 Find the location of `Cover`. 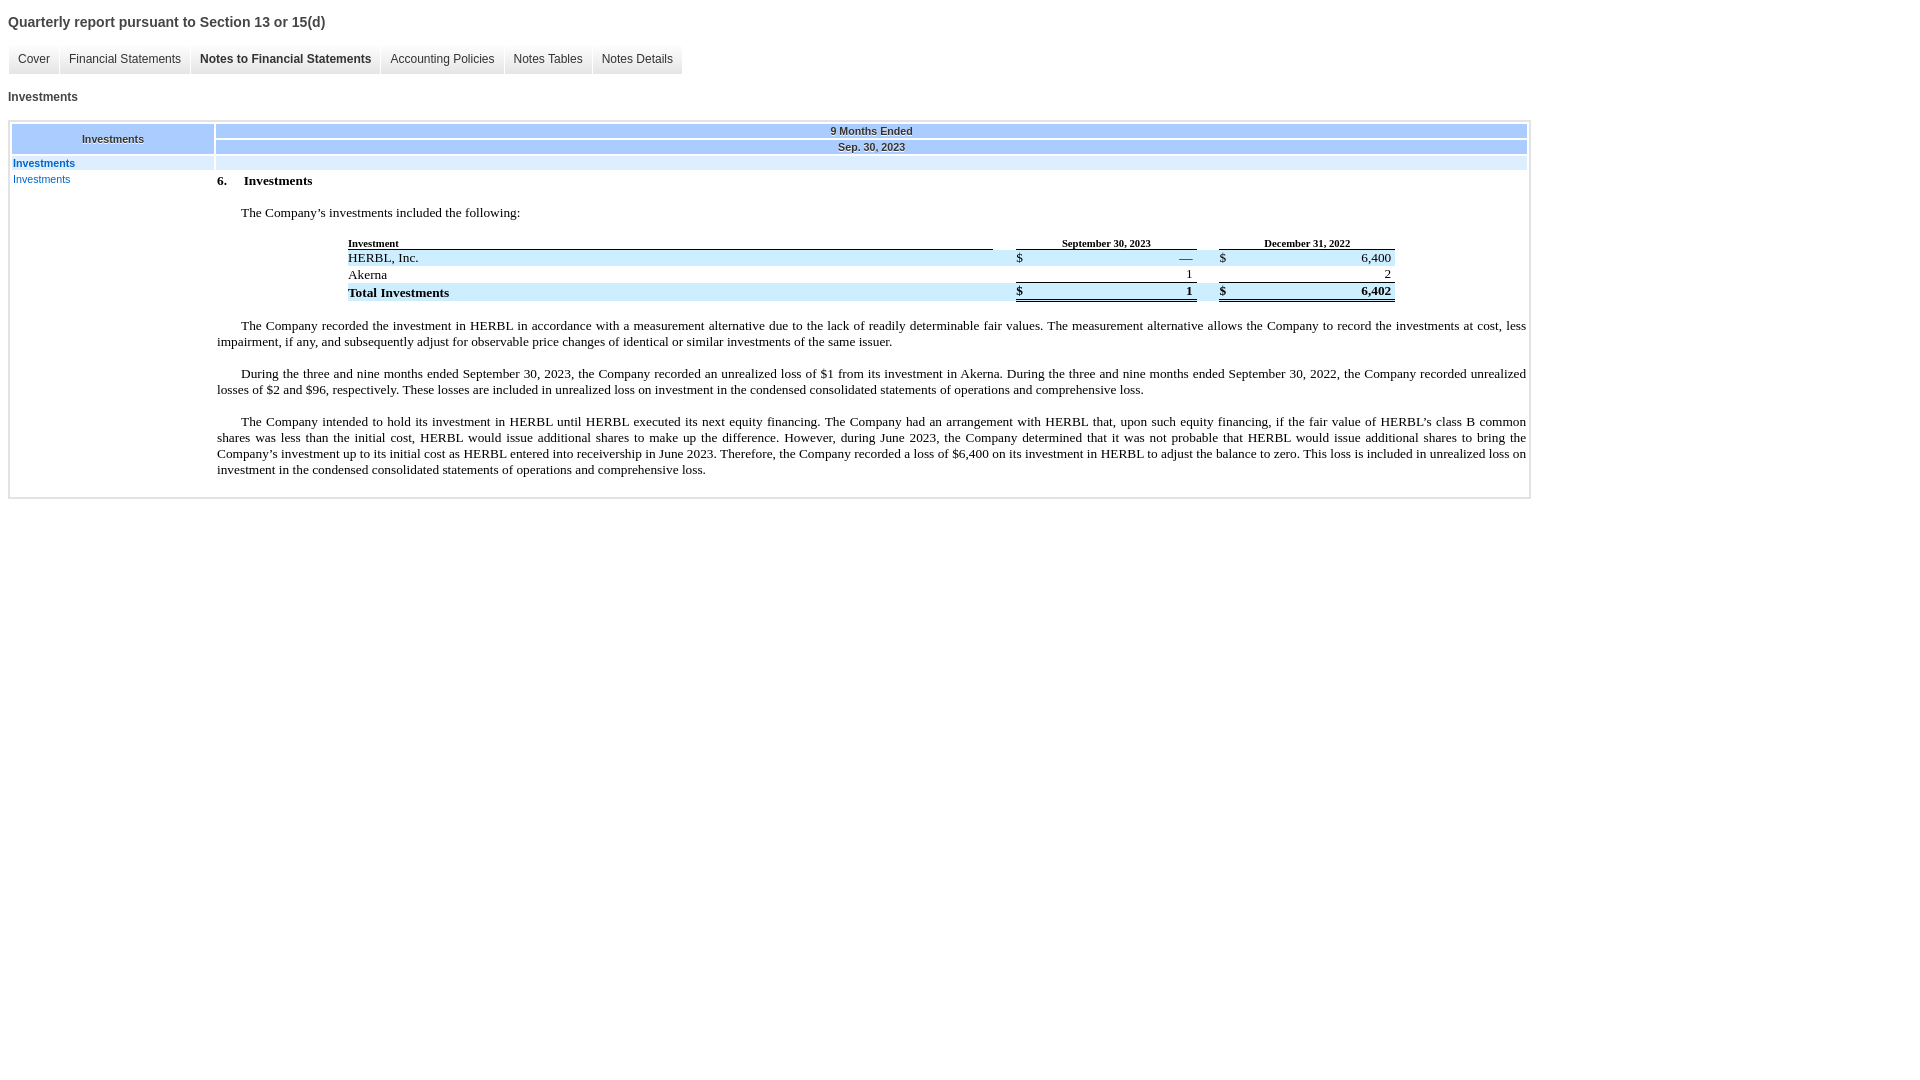

Cover is located at coordinates (33, 59).